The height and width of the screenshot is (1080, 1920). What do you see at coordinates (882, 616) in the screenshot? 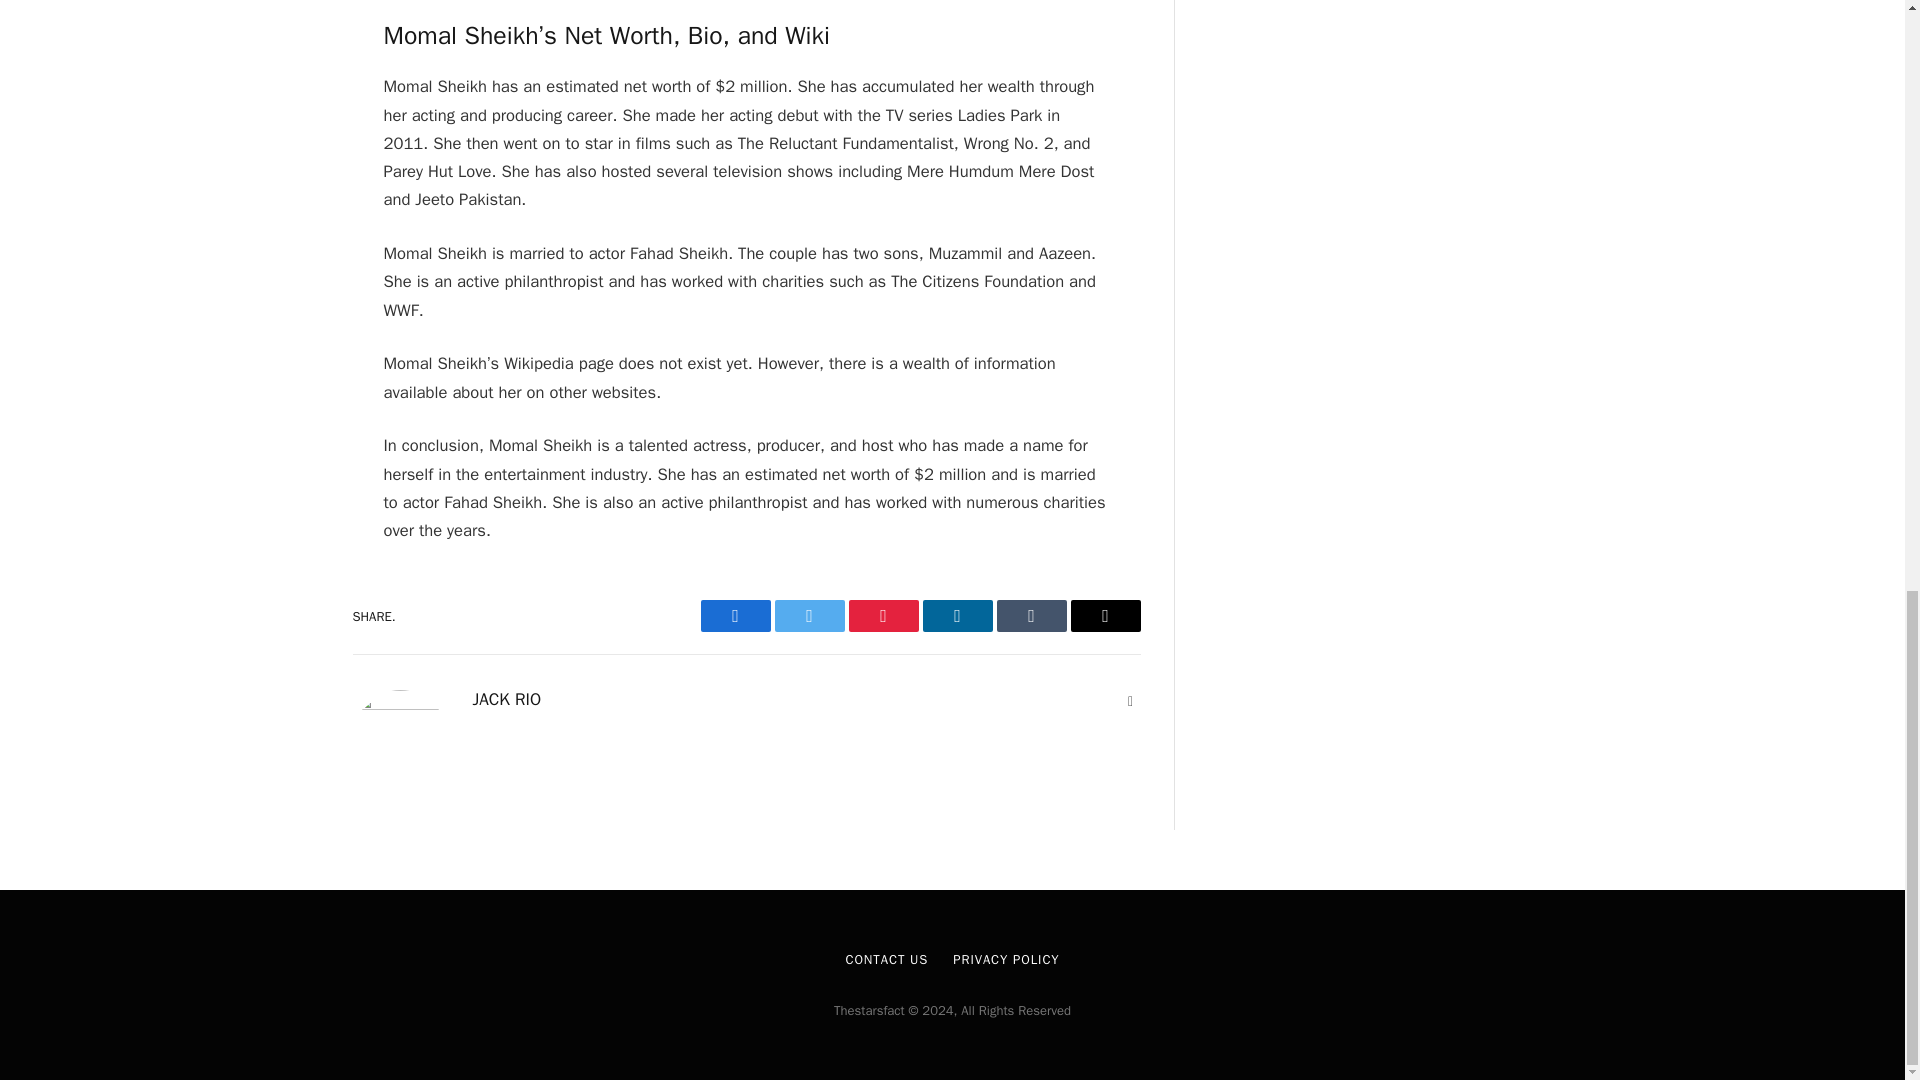
I see `Pinterest` at bounding box center [882, 616].